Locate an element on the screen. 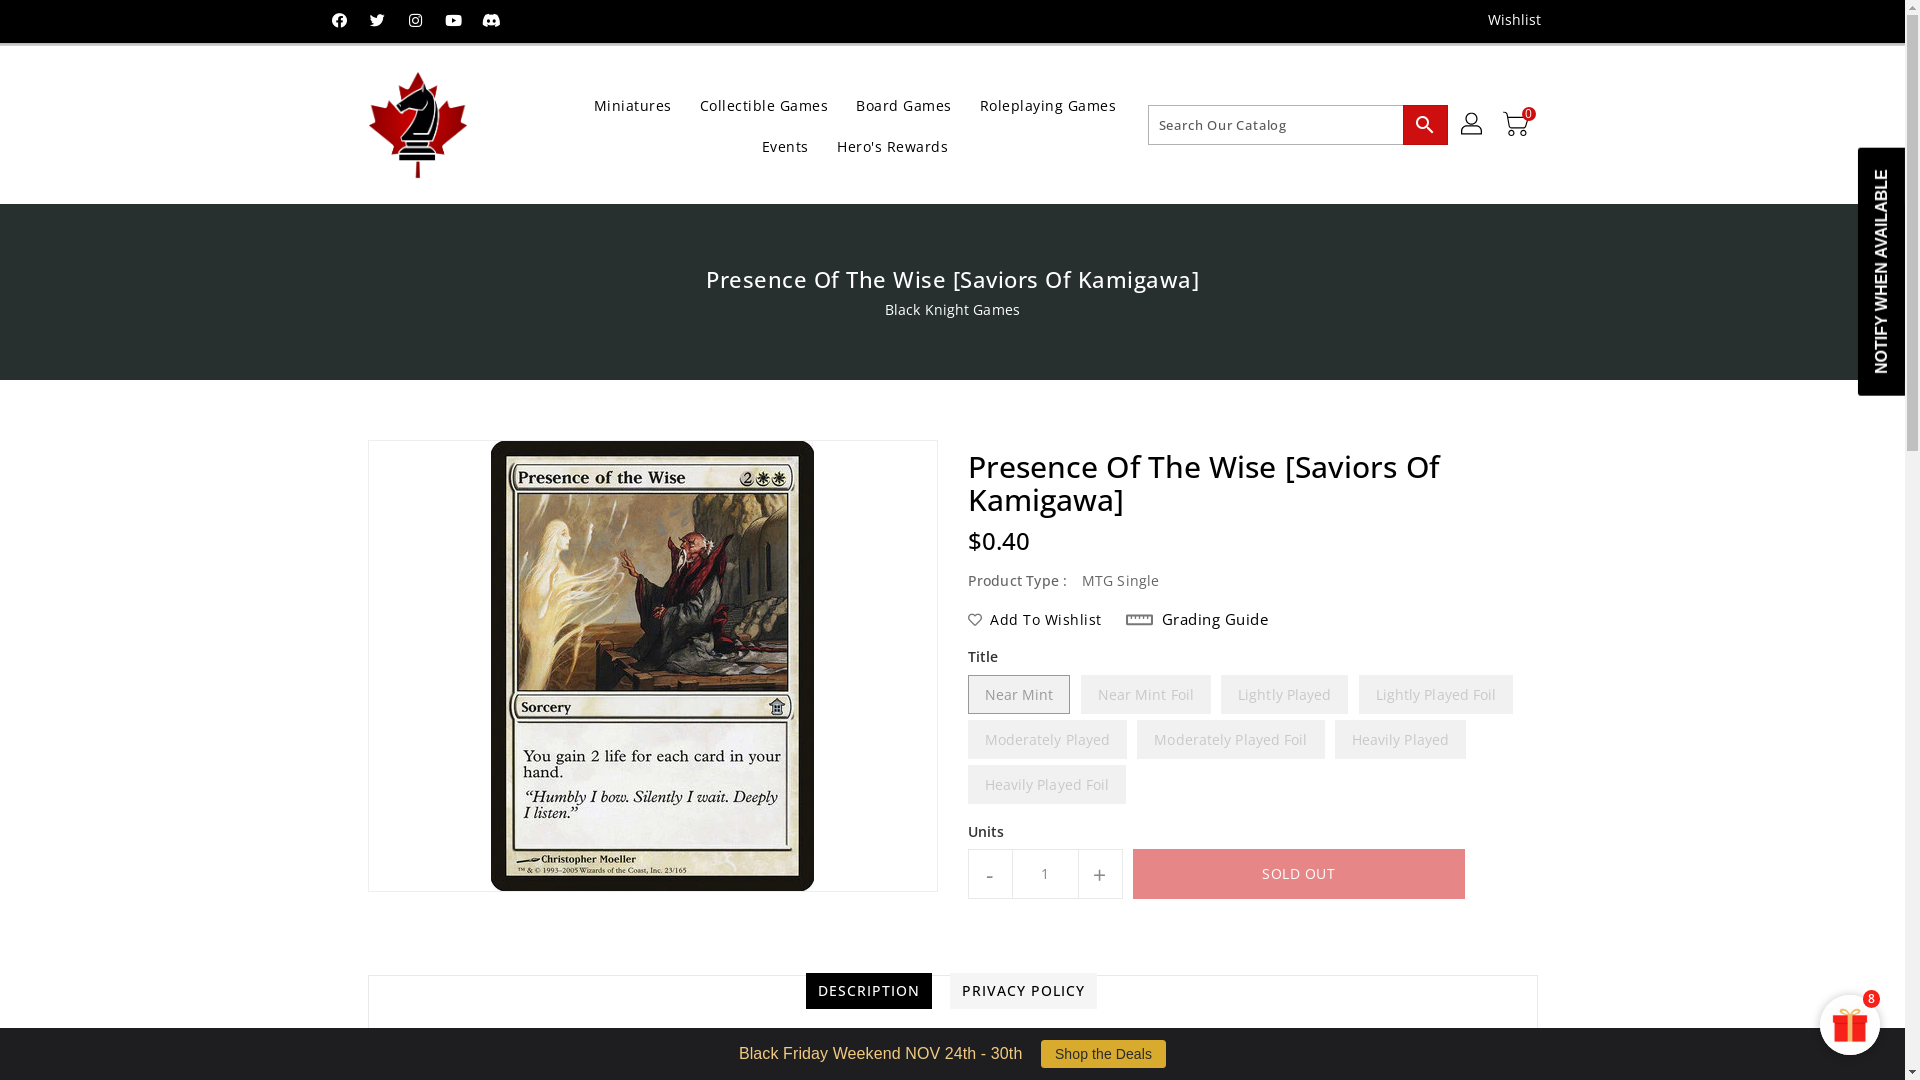 Image resolution: width=1920 pixels, height=1080 pixels. Black Knight Games on Facebook is located at coordinates (339, 20).